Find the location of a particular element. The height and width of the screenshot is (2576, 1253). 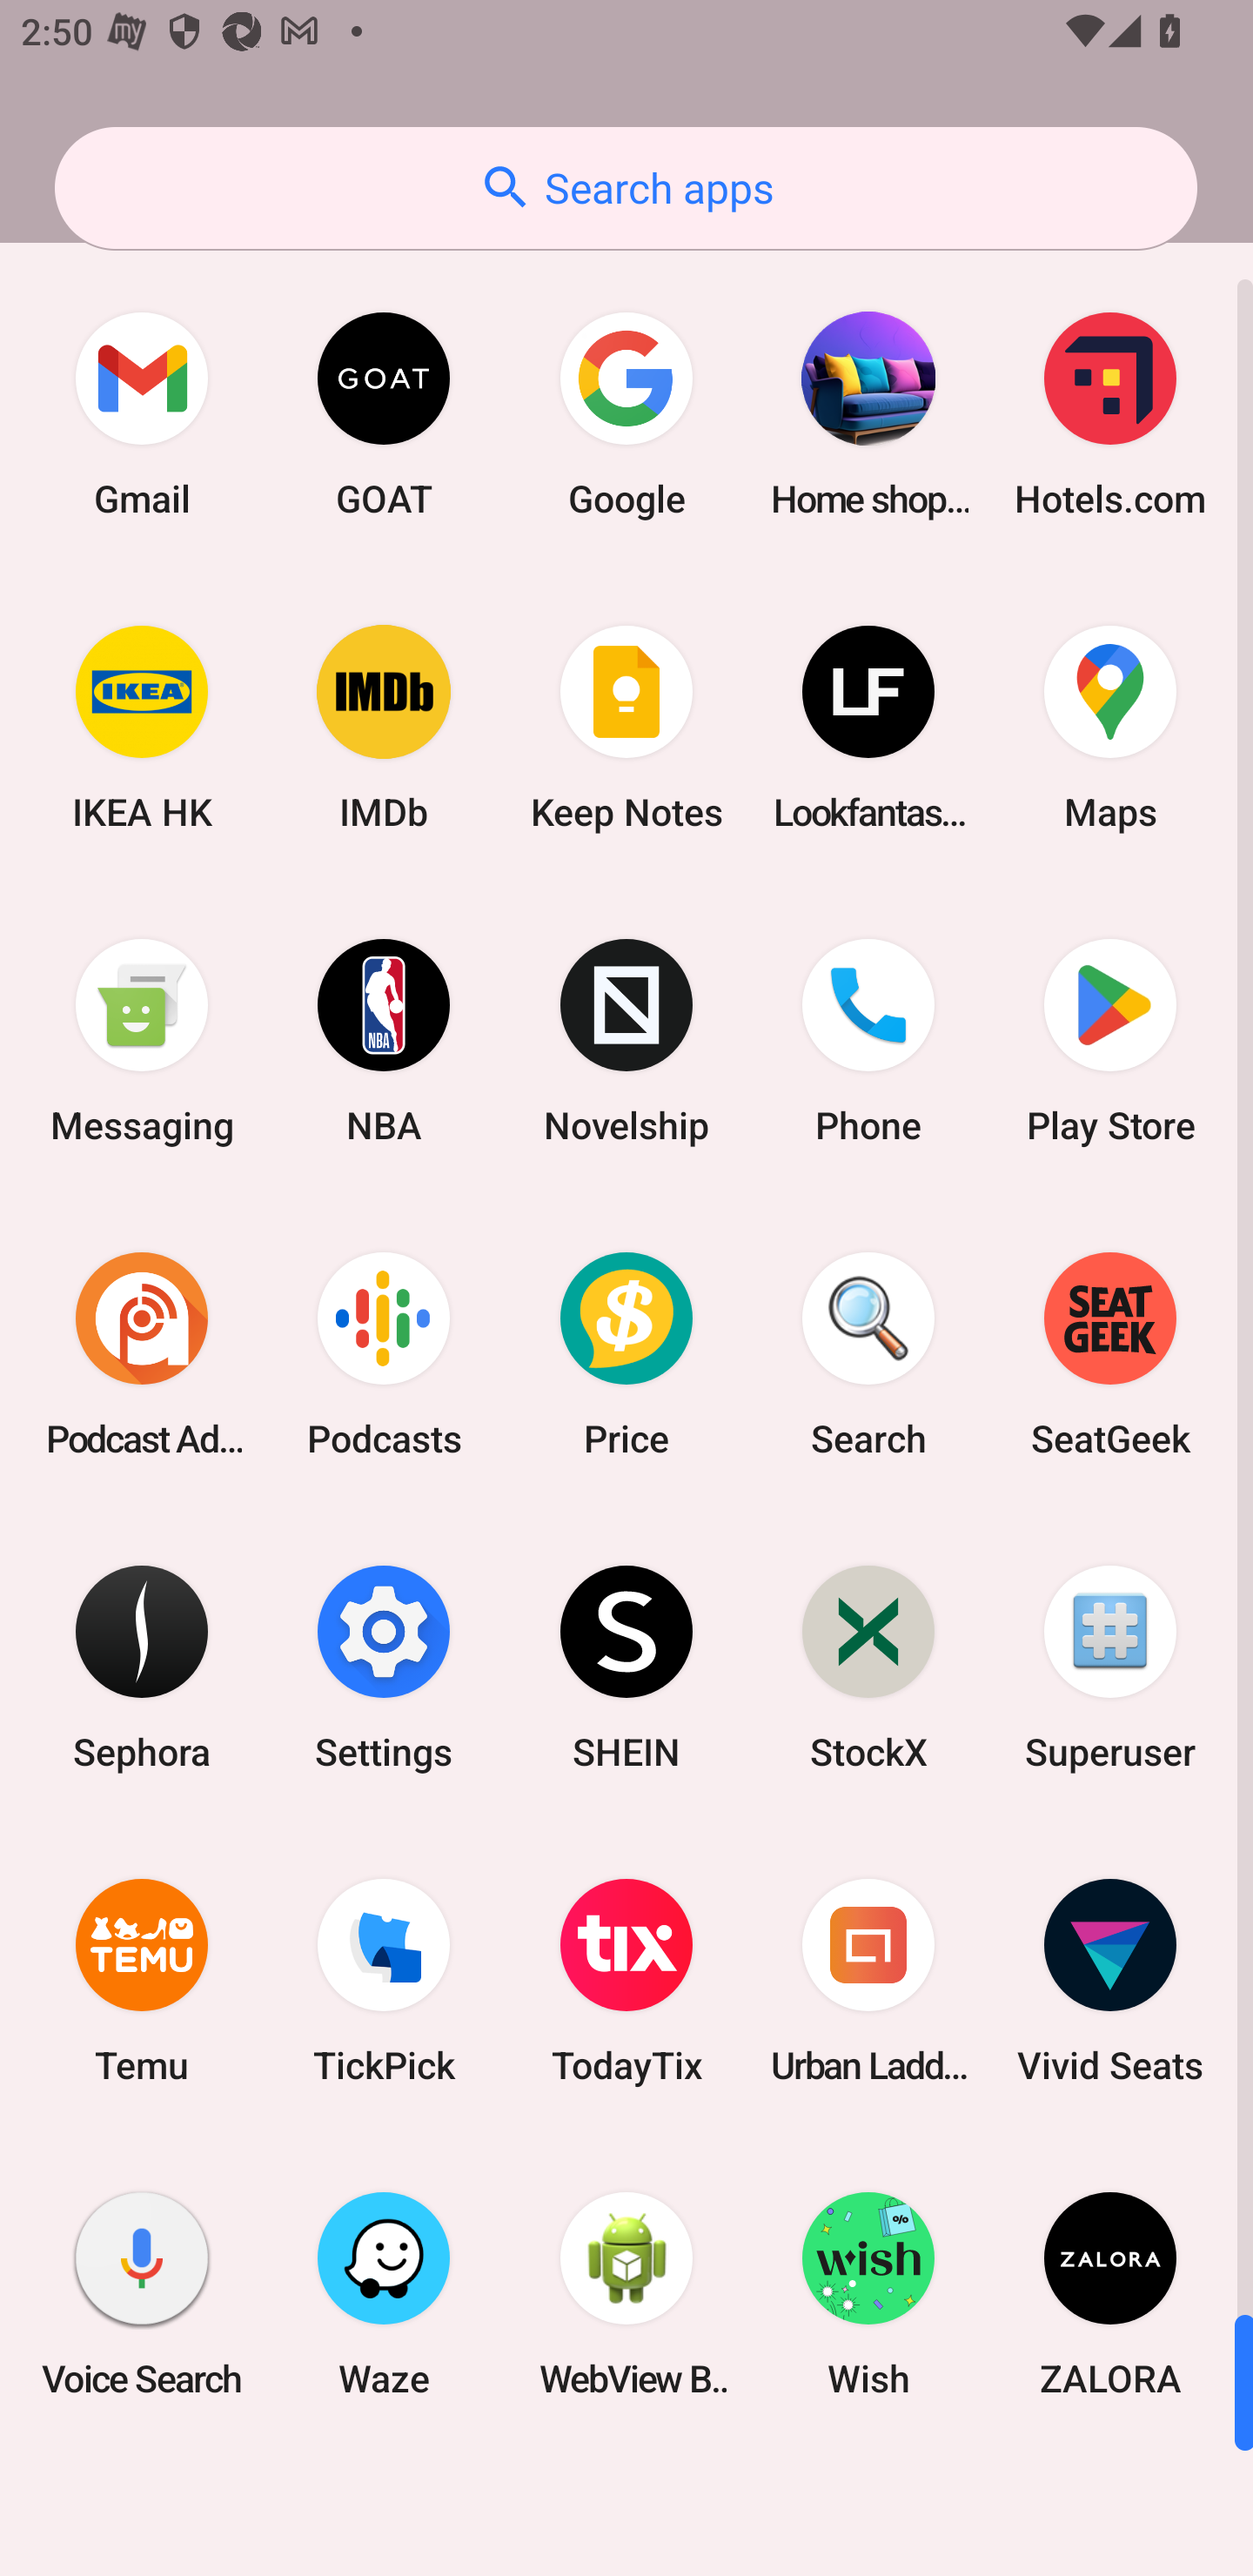

Keep Notes is located at coordinates (626, 728).